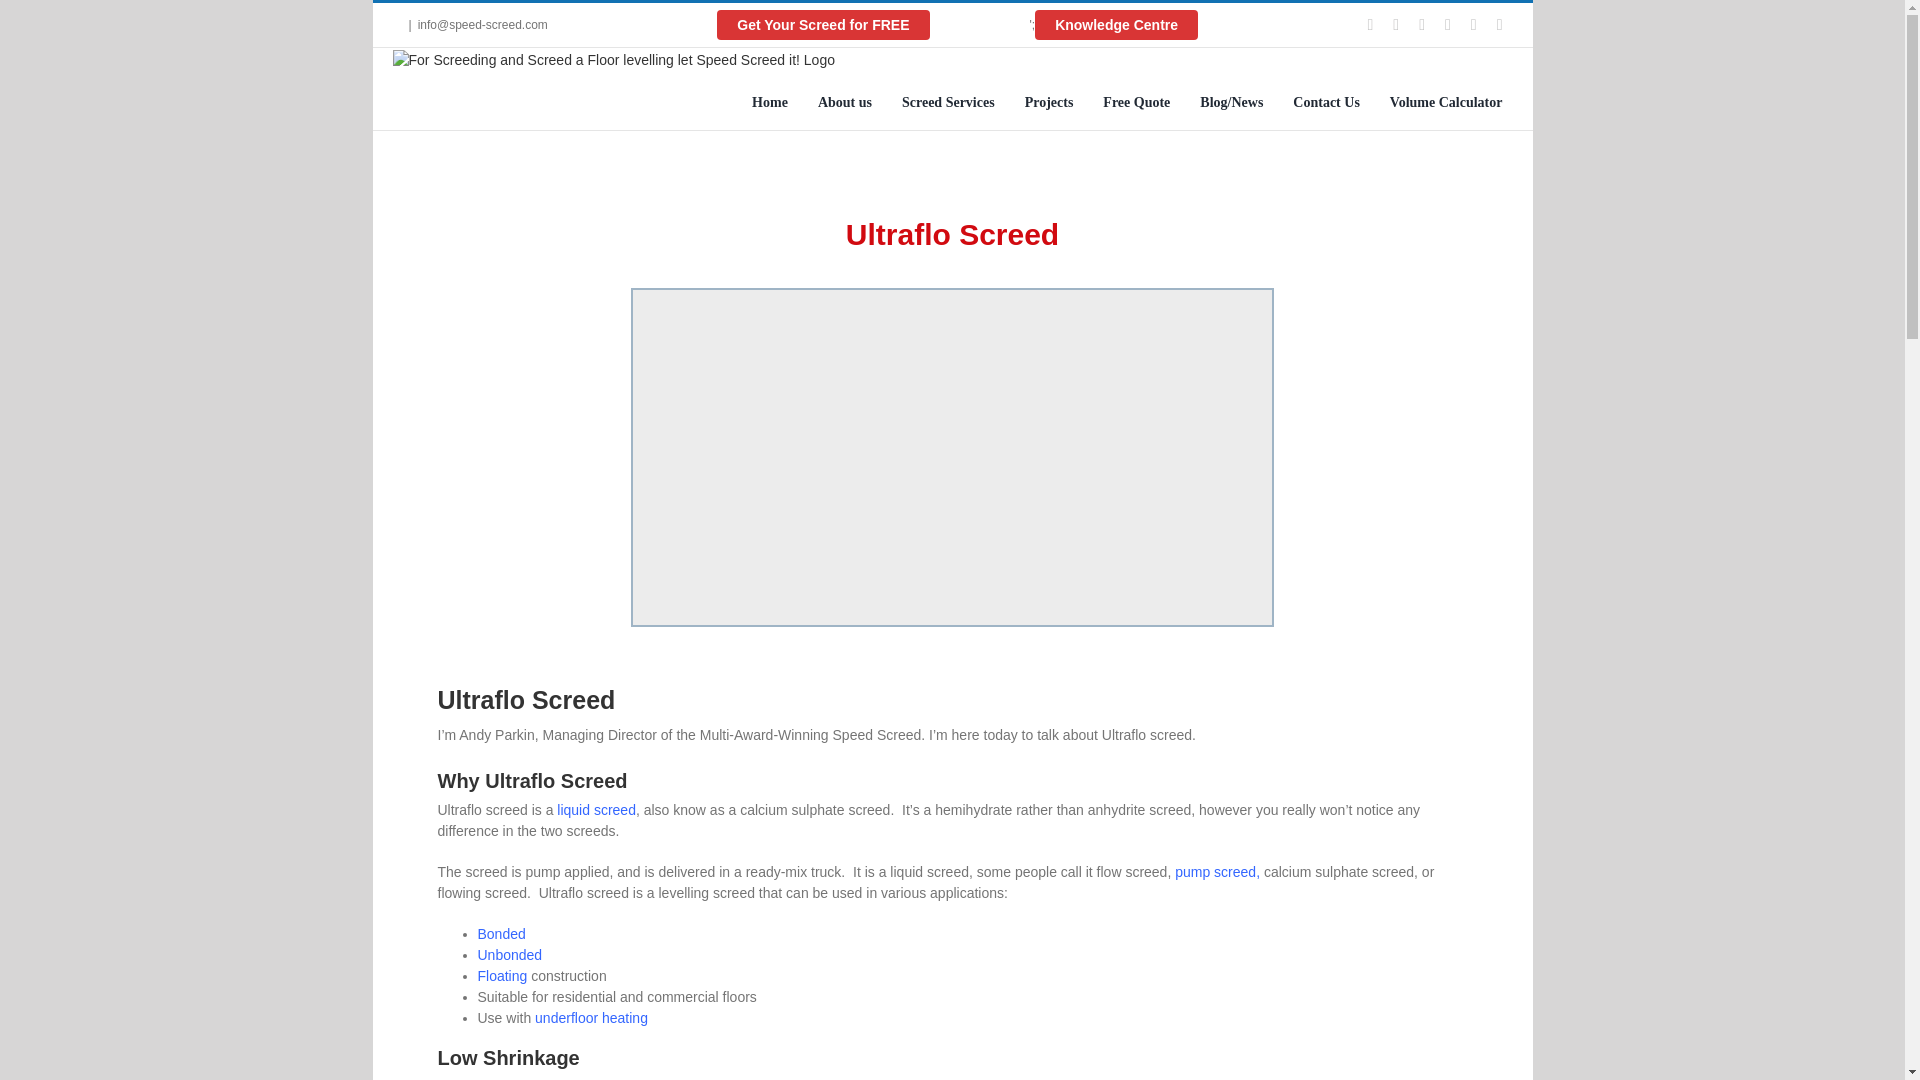 The height and width of the screenshot is (1080, 1920). I want to click on Contact Us, so click(1326, 101).